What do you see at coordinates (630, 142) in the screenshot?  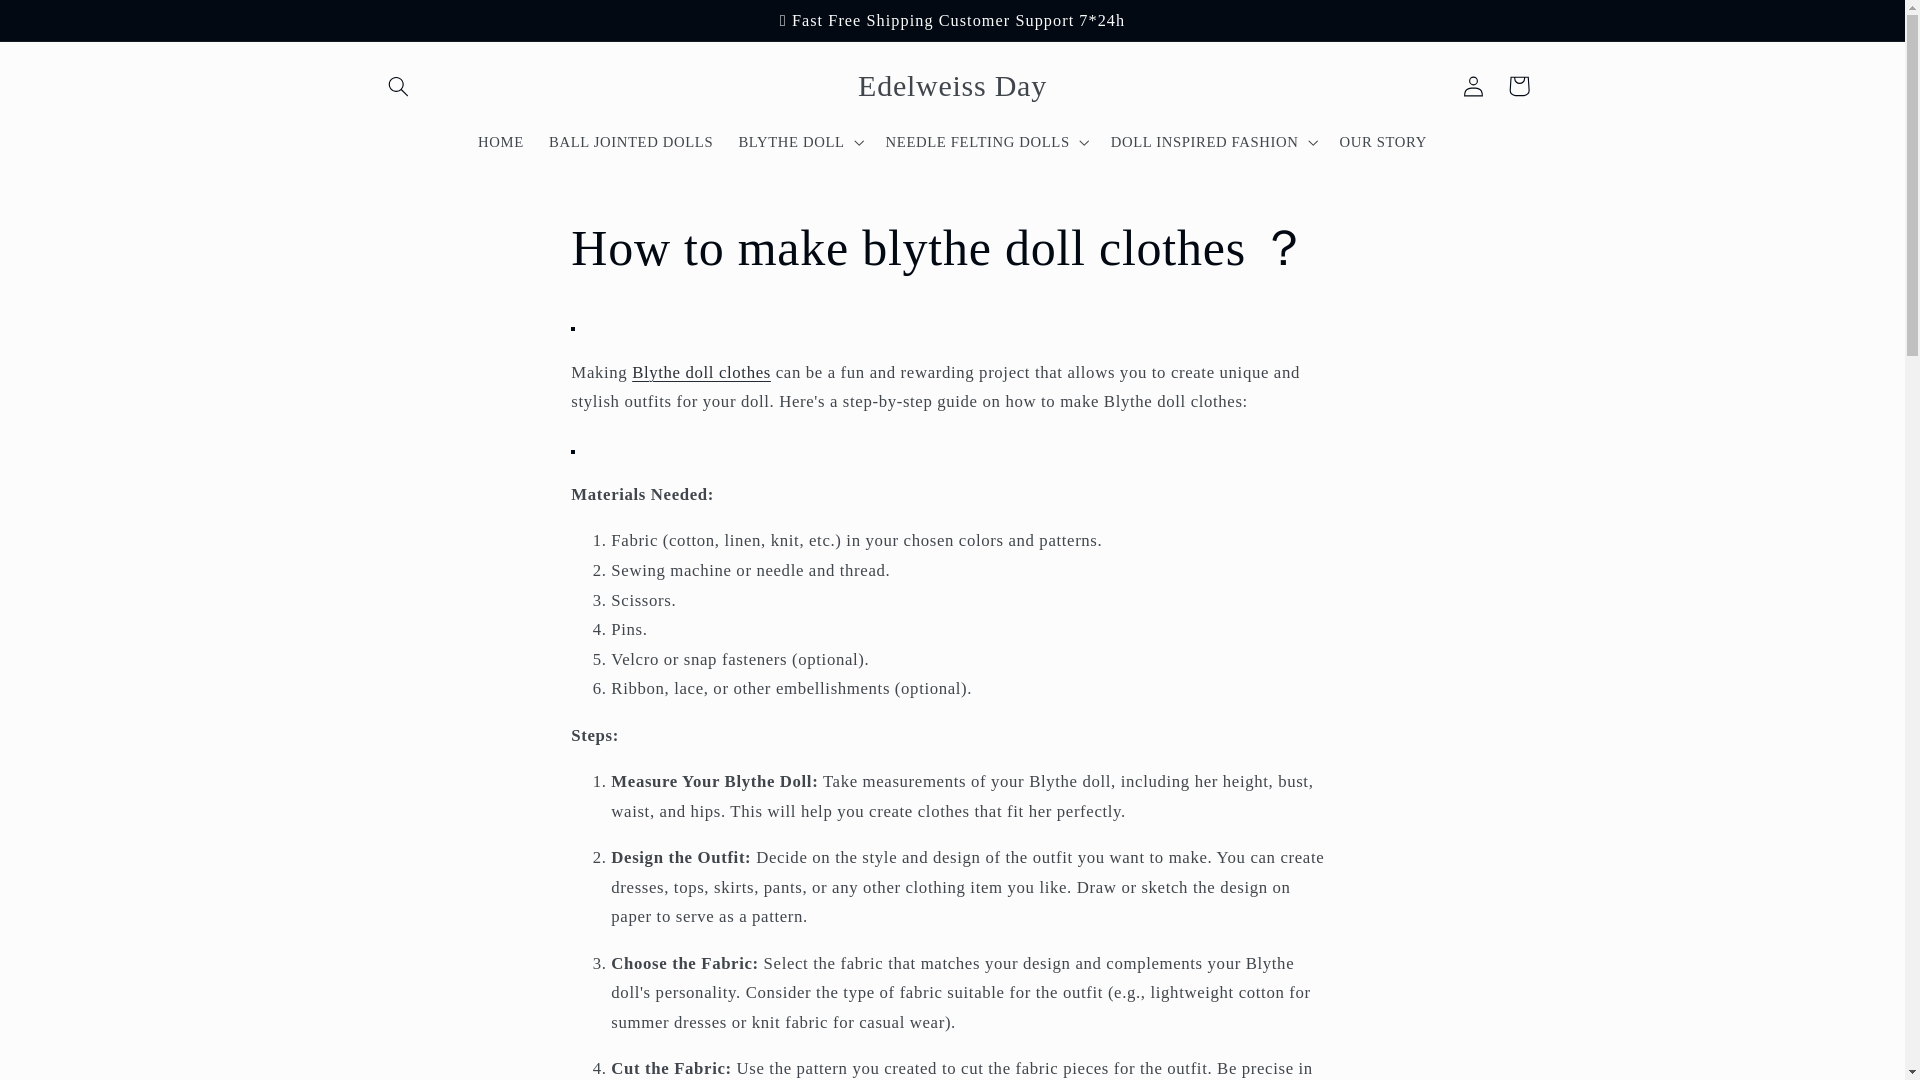 I see `BALL JOINTED DOLLS` at bounding box center [630, 142].